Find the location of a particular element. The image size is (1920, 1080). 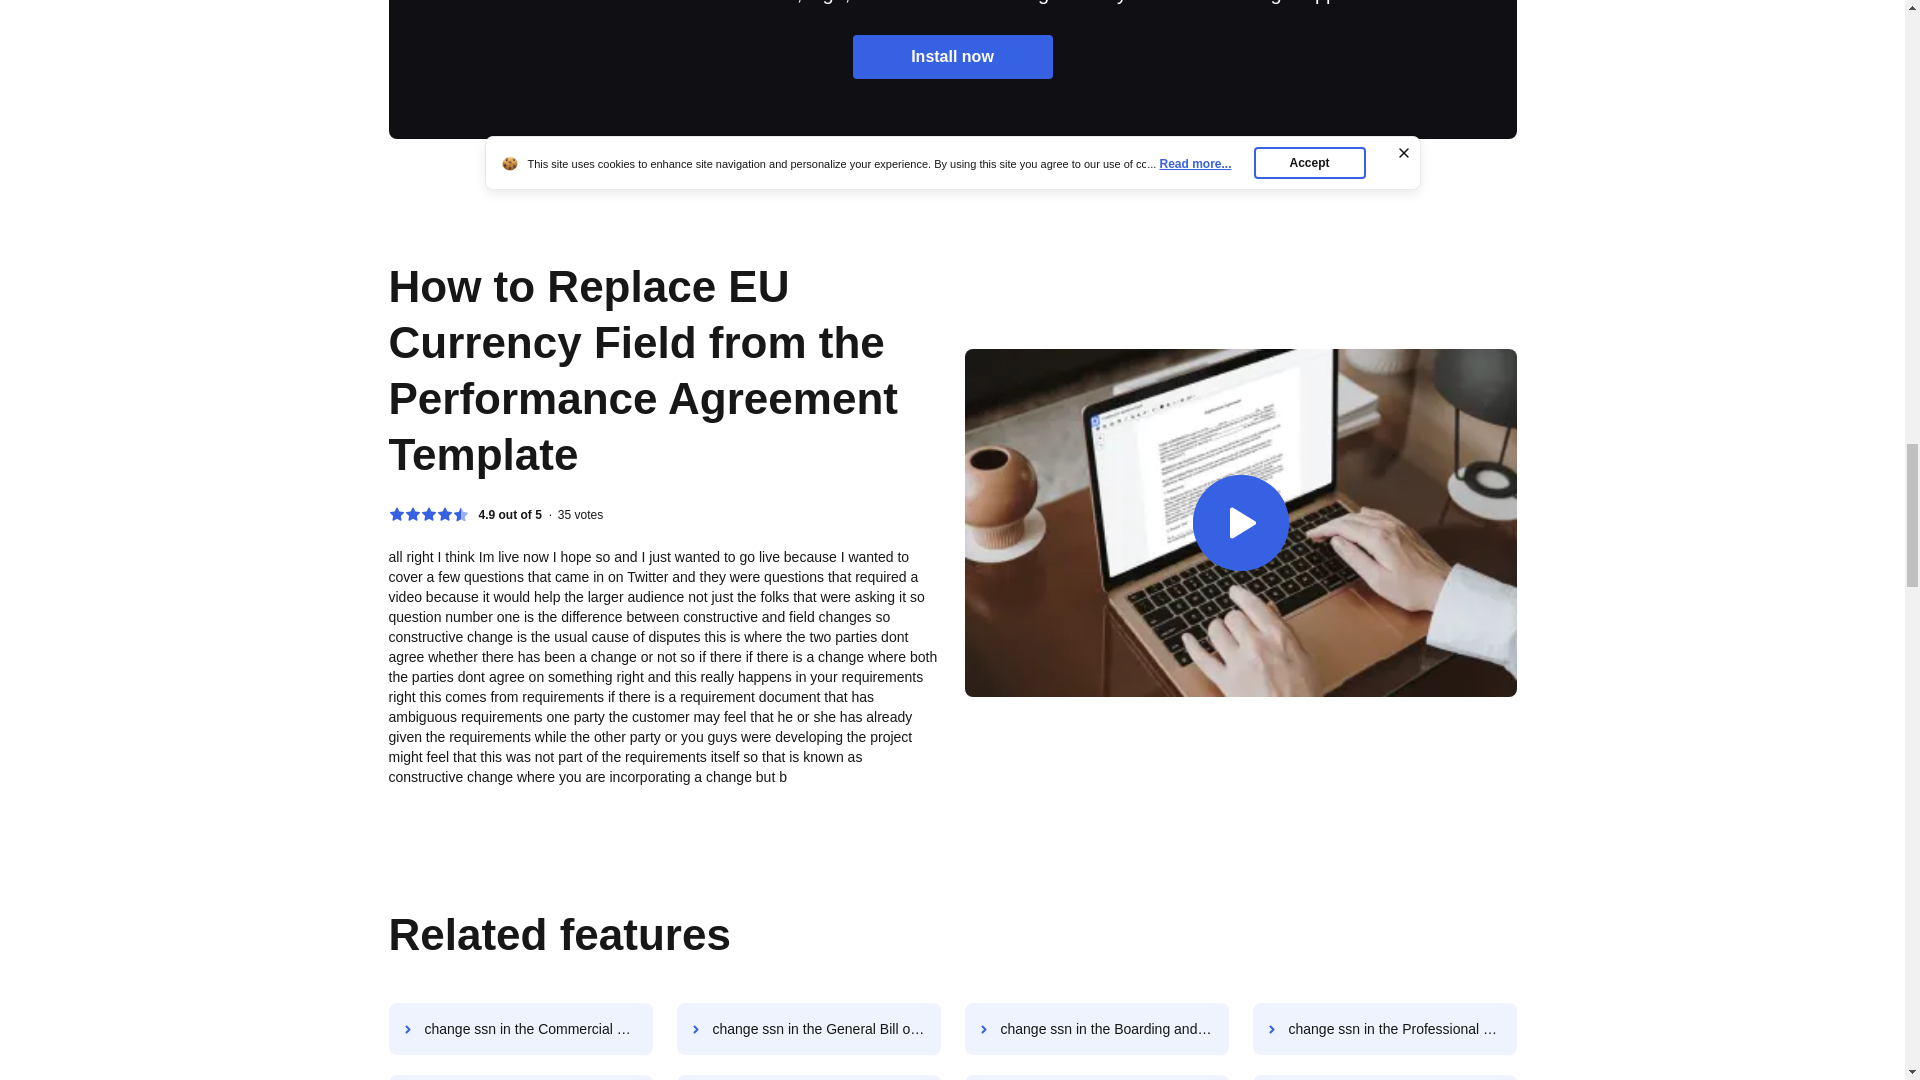

Install now is located at coordinates (952, 56).